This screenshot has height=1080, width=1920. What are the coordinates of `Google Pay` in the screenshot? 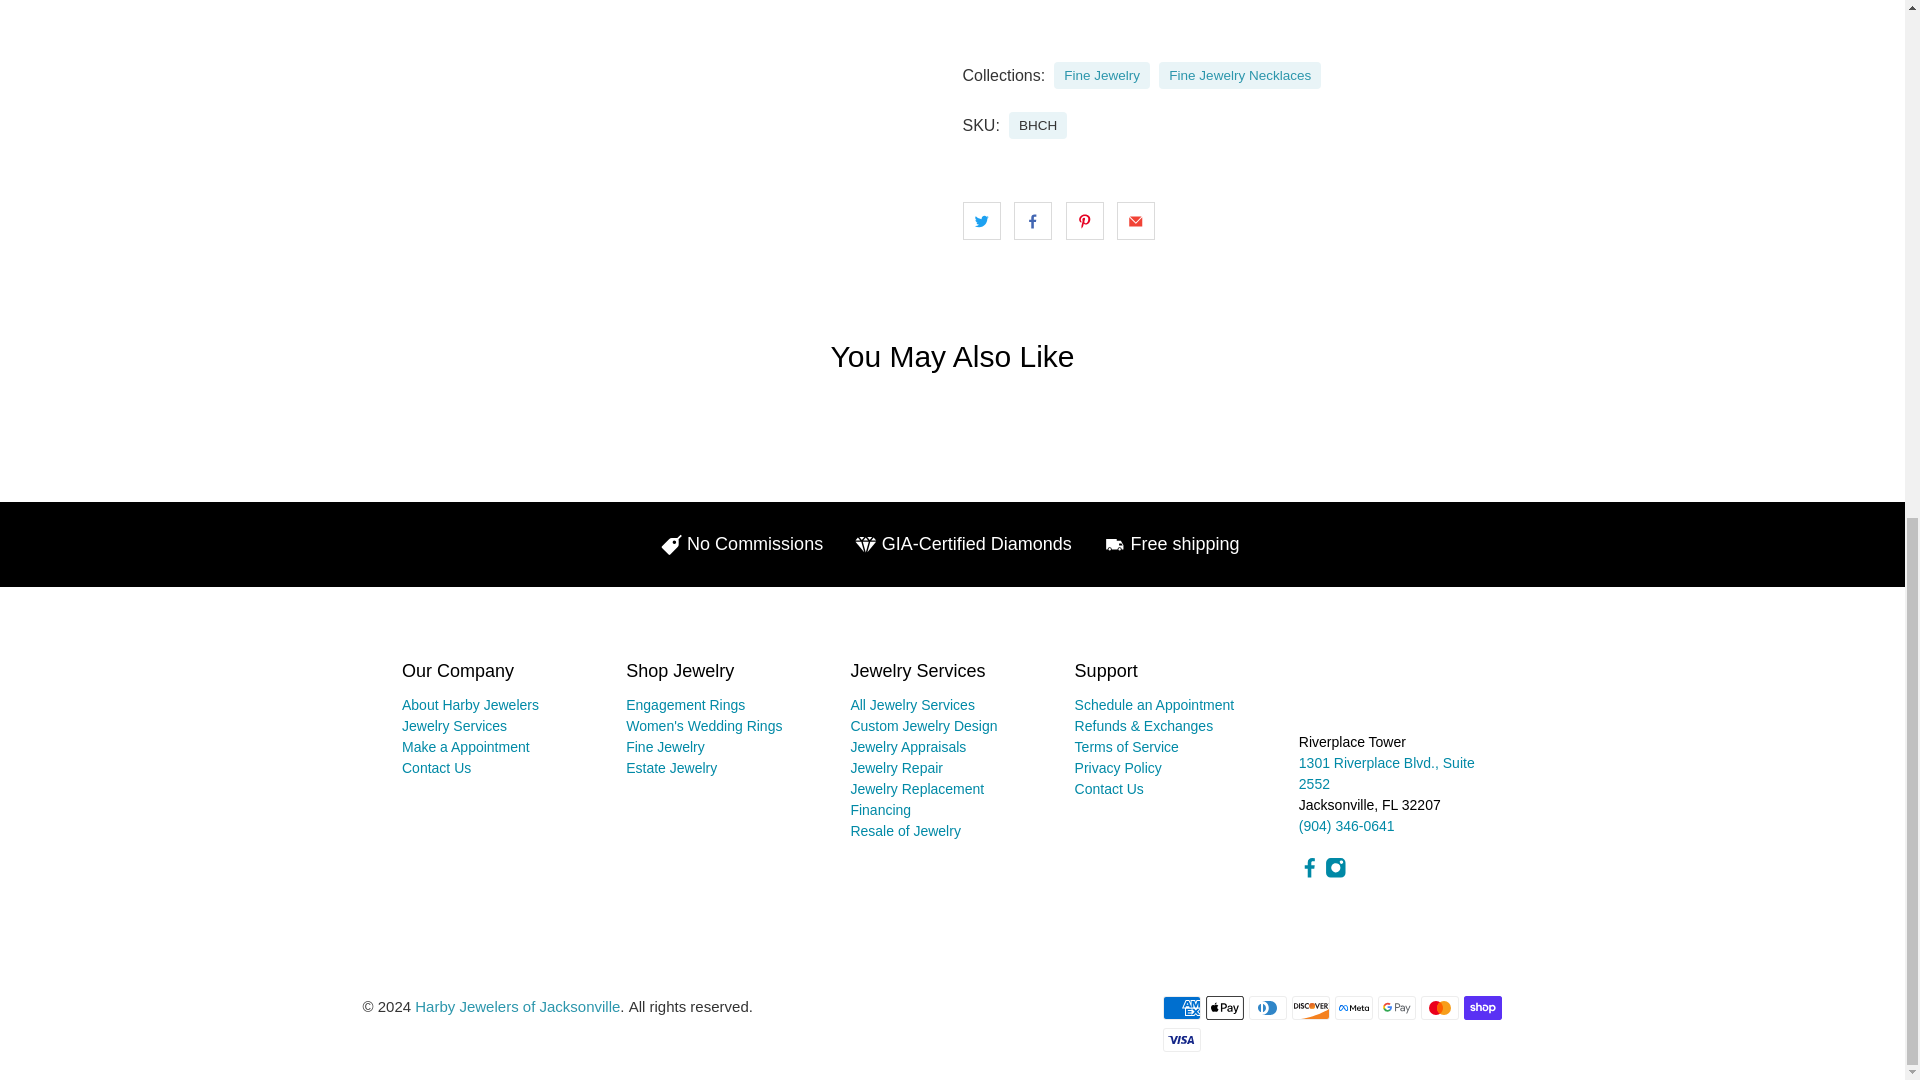 It's located at (1397, 1007).